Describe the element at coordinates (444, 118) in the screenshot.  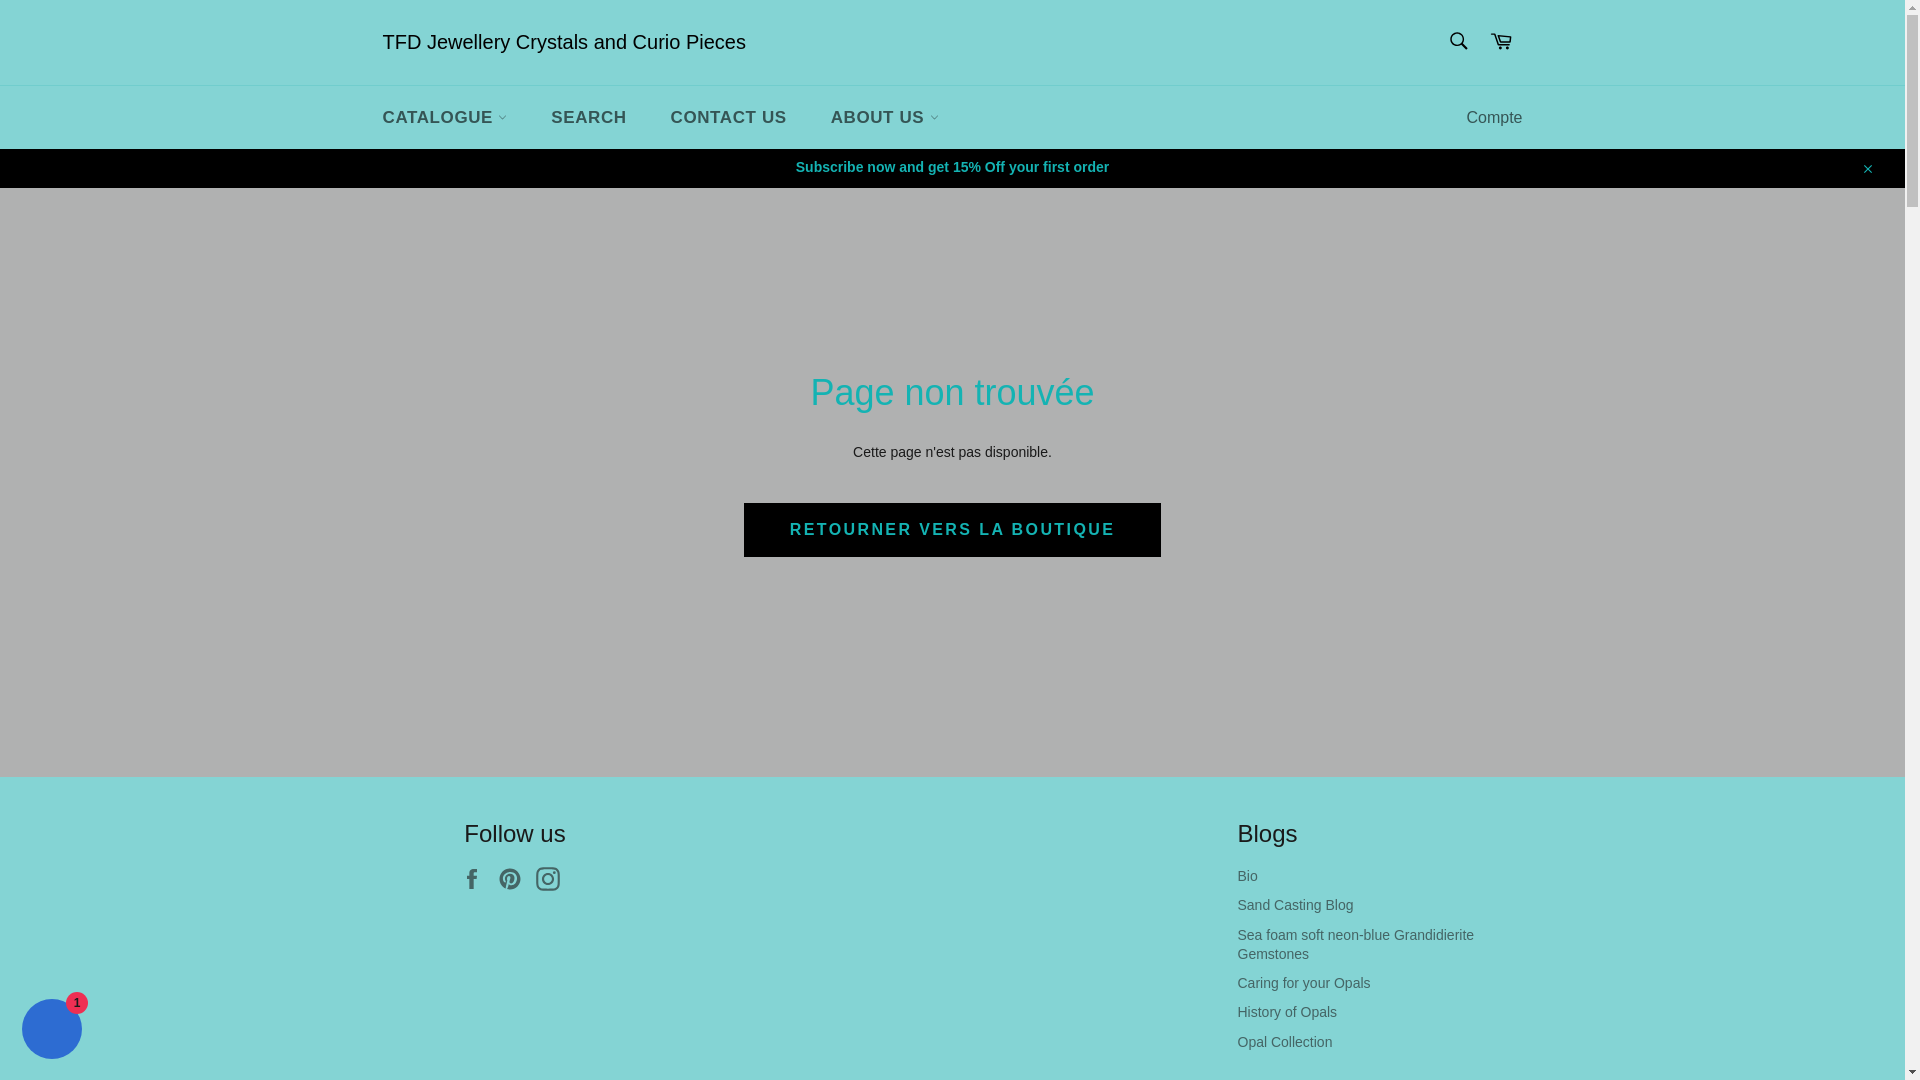
I see `CATALOGUE` at that location.